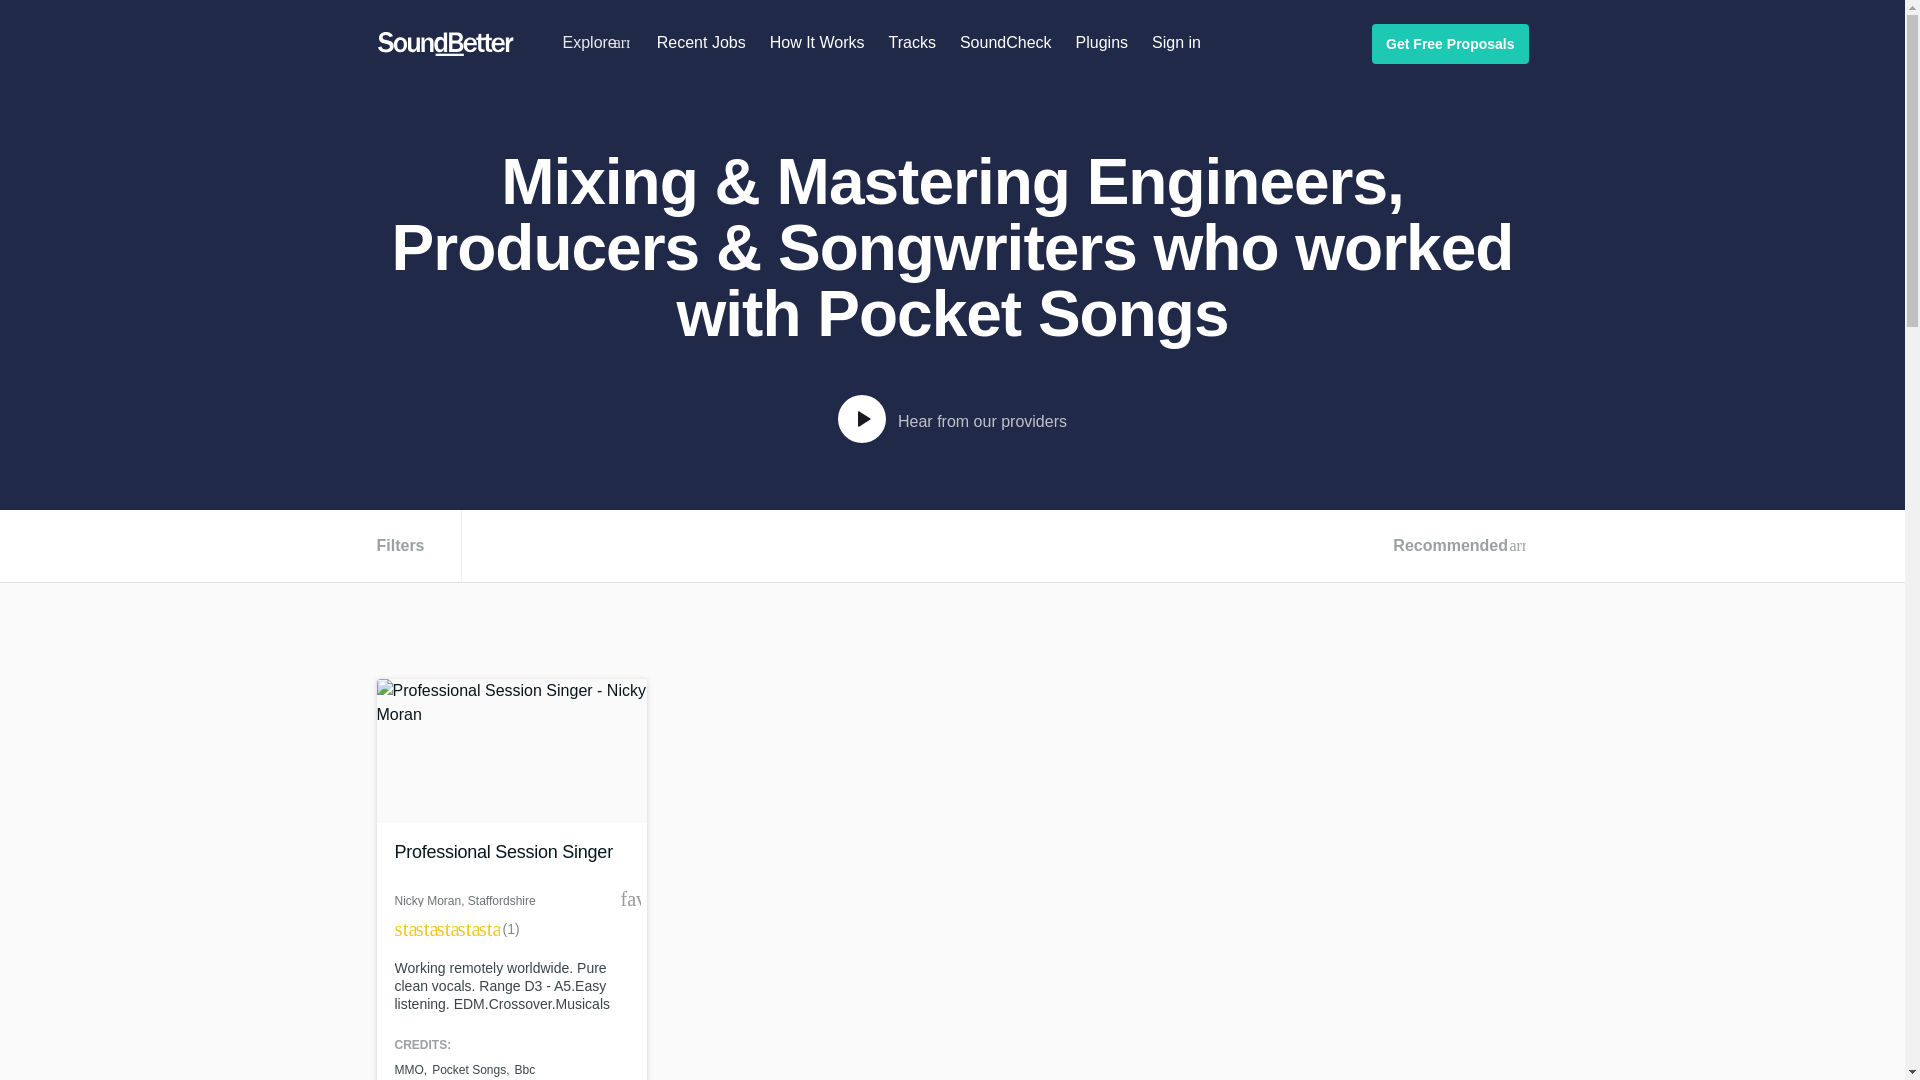 The height and width of the screenshot is (1080, 1920). I want to click on SoundBetter, so click(445, 44).